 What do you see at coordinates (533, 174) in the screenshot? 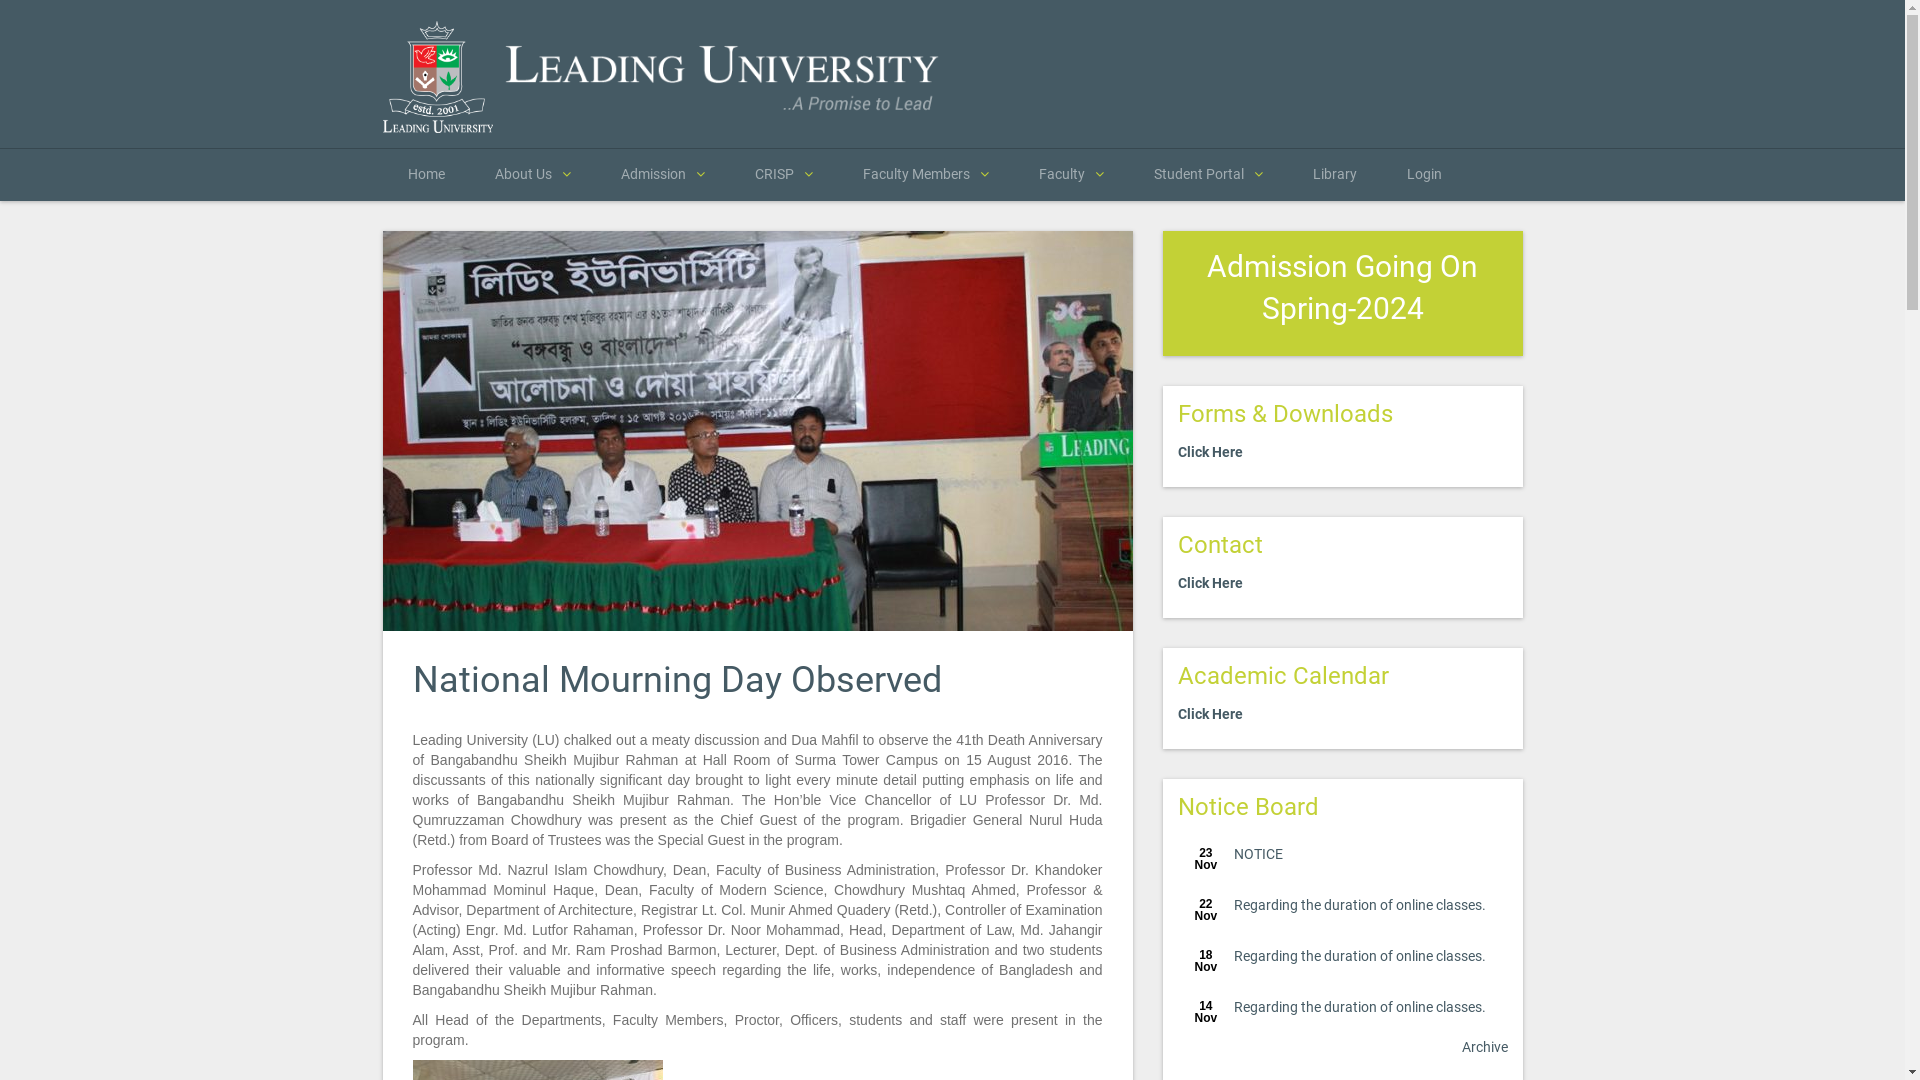
I see `About Us` at bounding box center [533, 174].